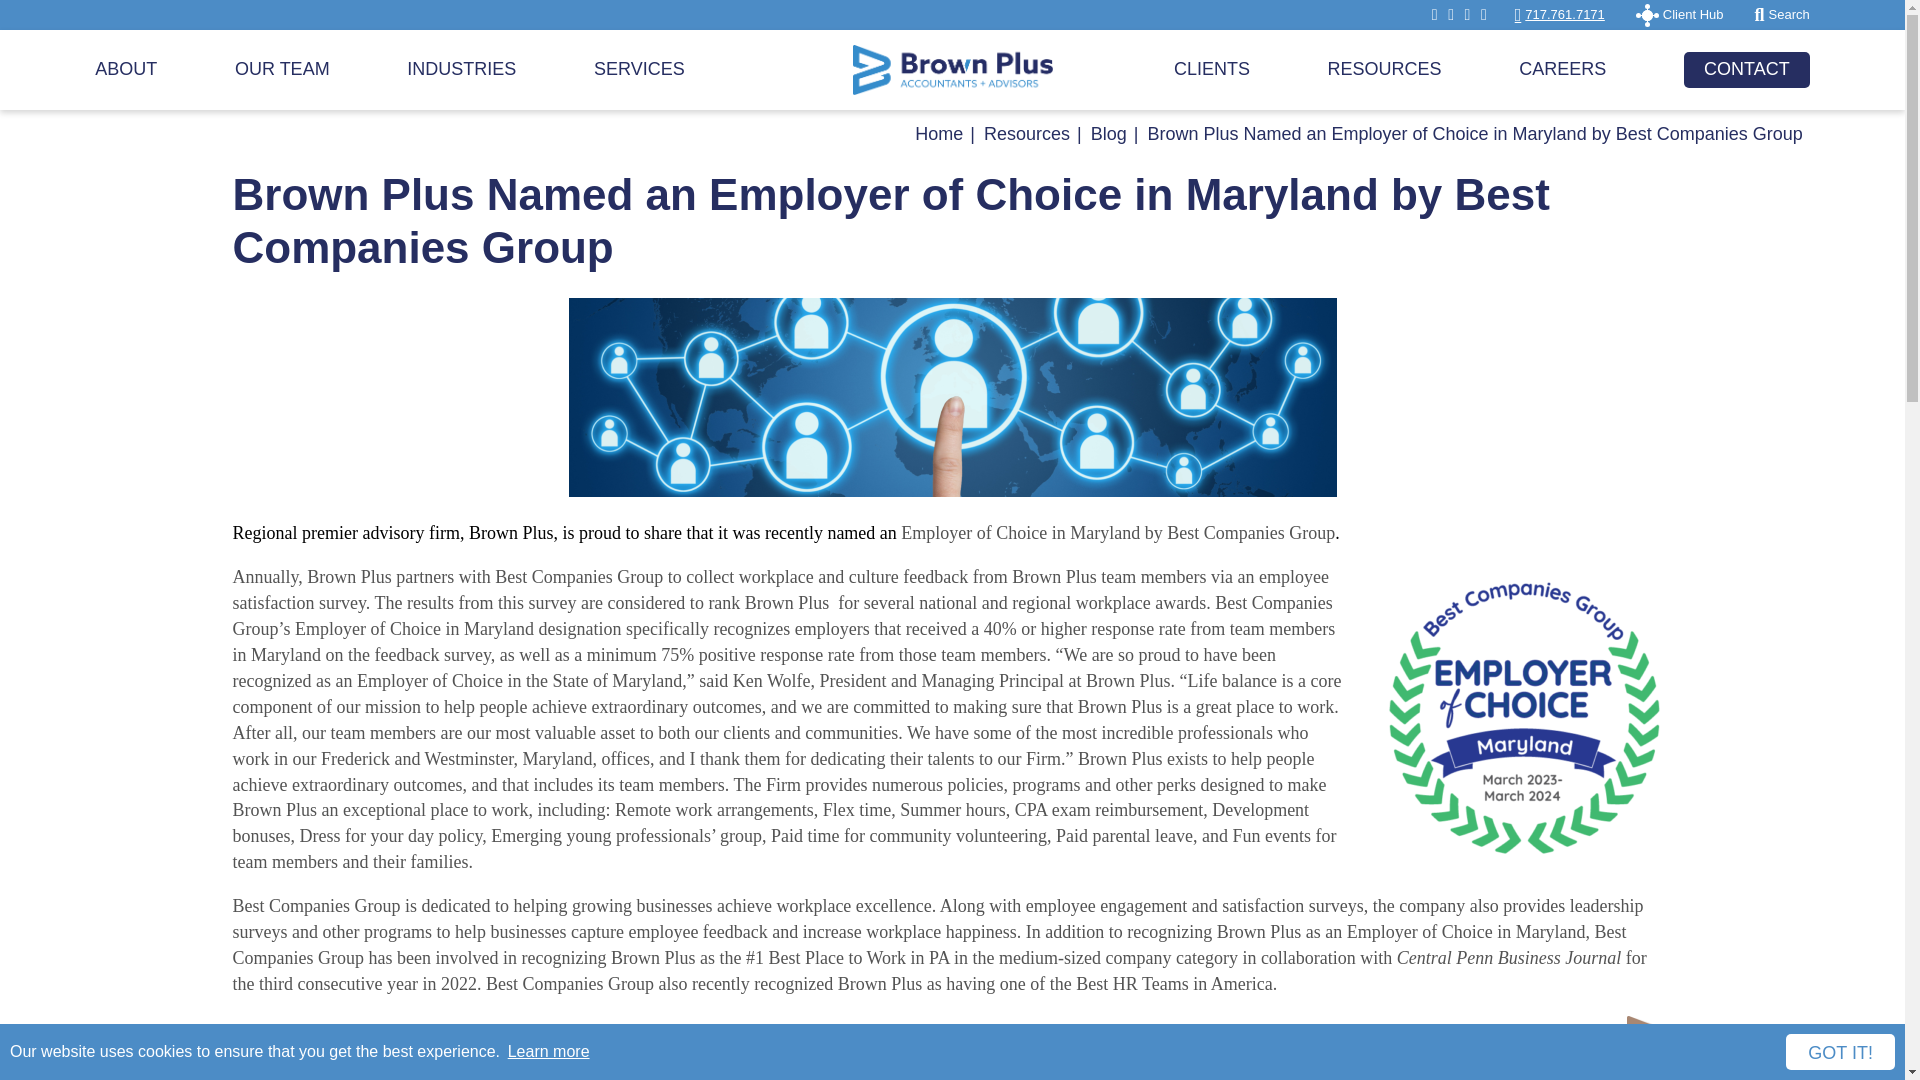  Describe the element at coordinates (1108, 134) in the screenshot. I see `Blog` at that location.